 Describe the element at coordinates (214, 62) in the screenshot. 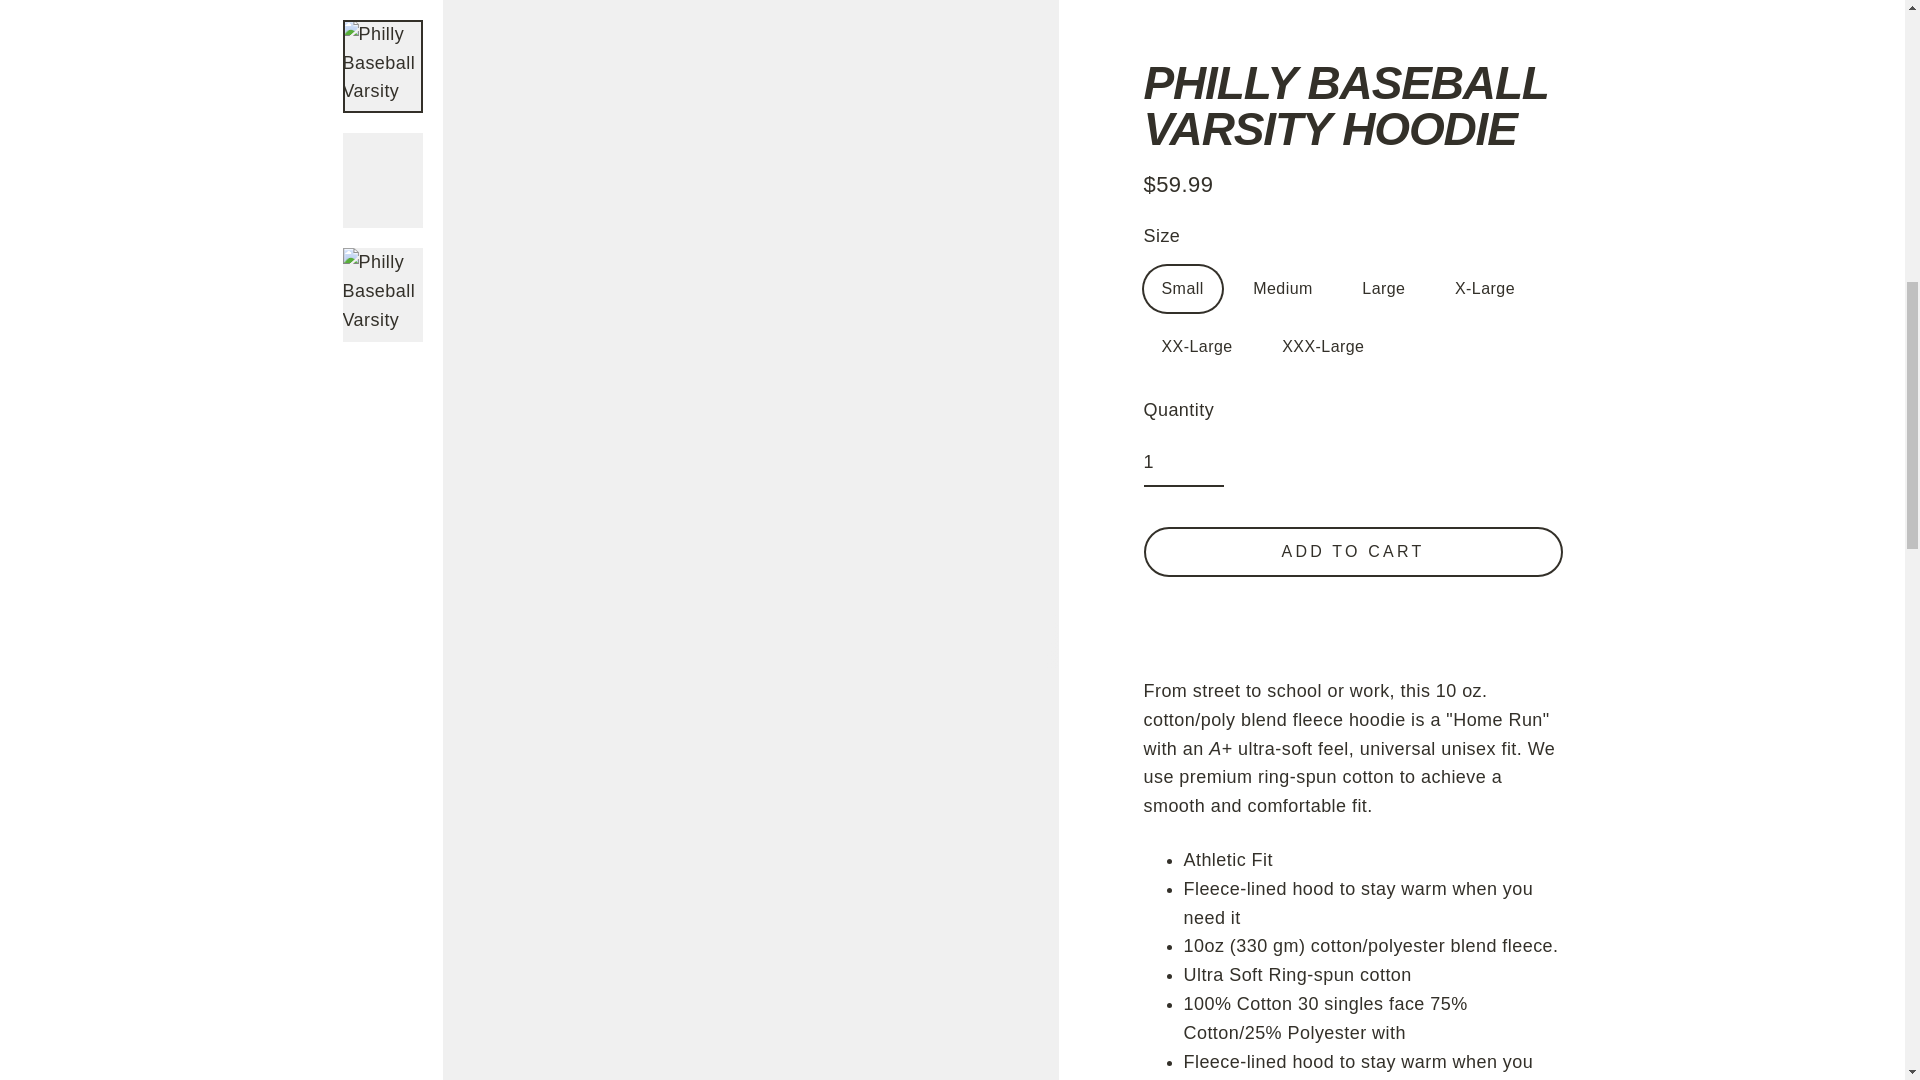

I see `MENU` at that location.